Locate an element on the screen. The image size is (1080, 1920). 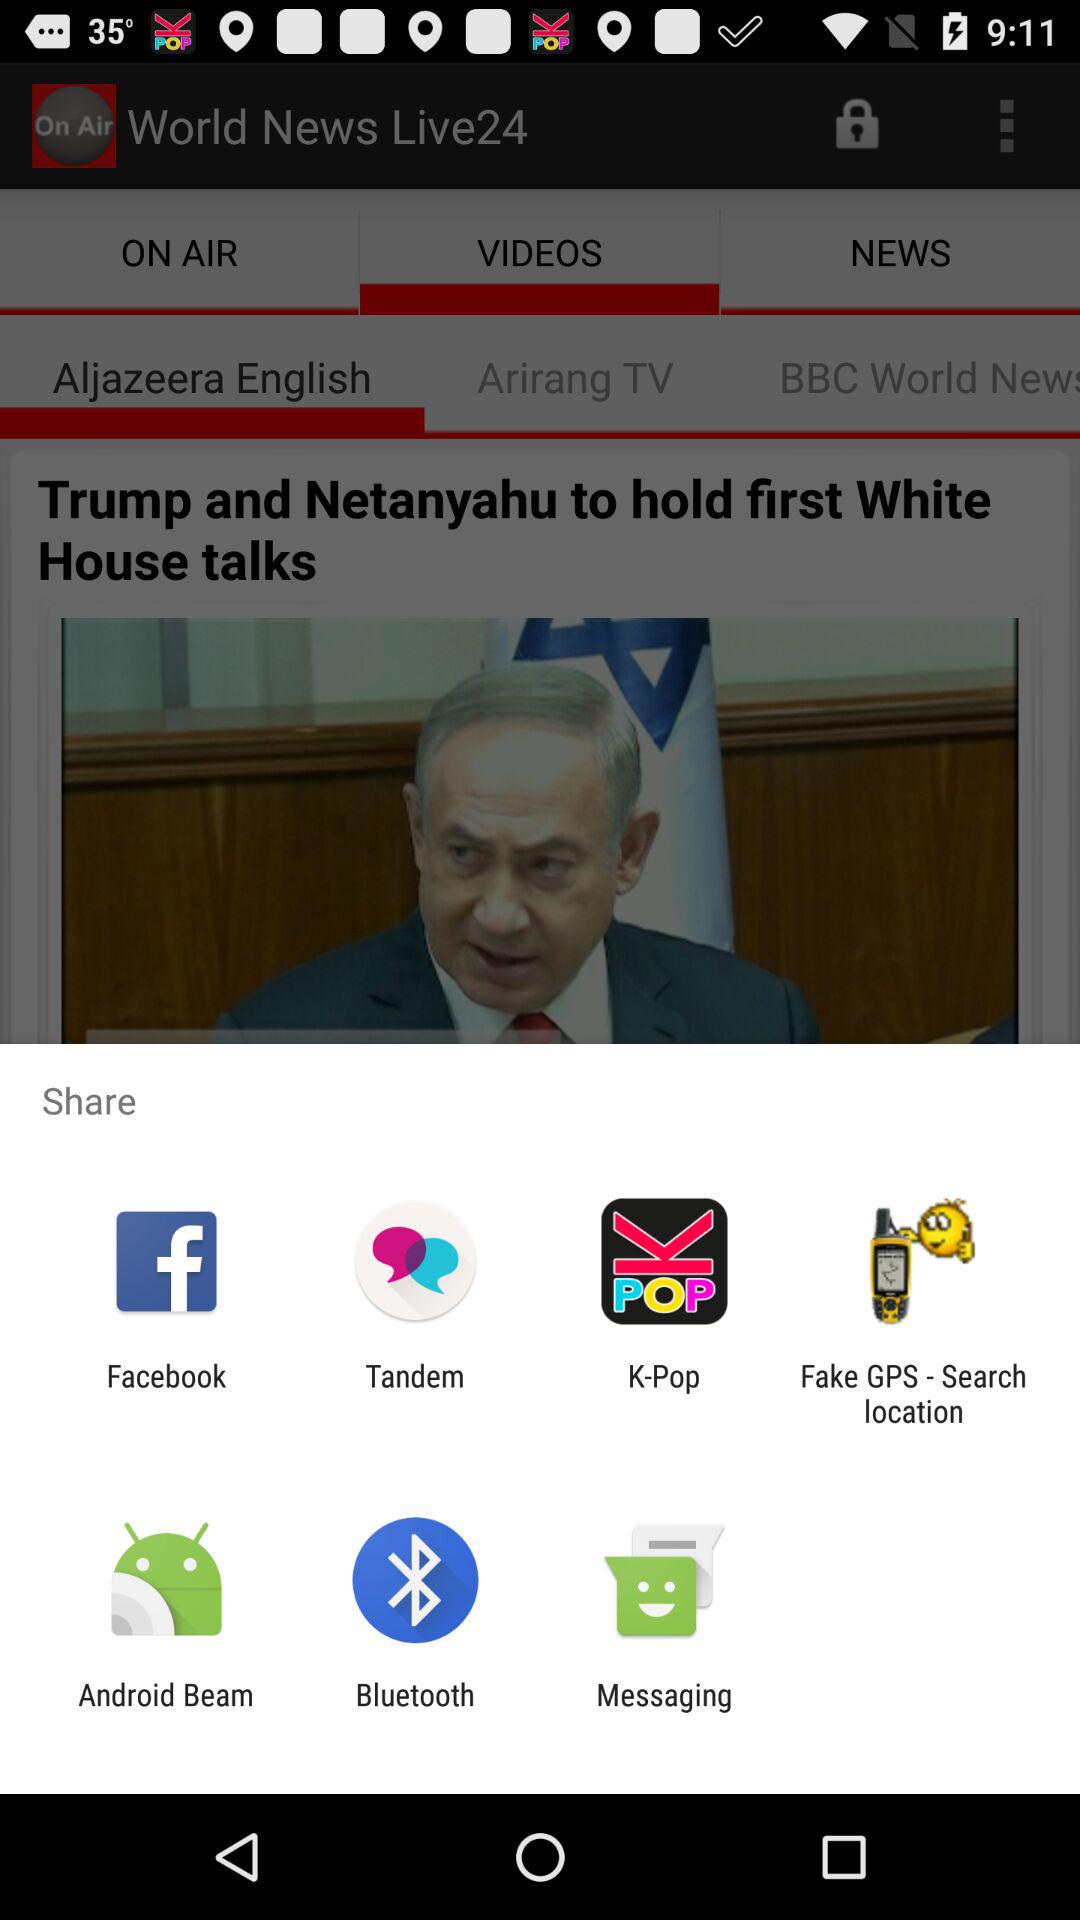
scroll until android beam icon is located at coordinates (166, 1712).